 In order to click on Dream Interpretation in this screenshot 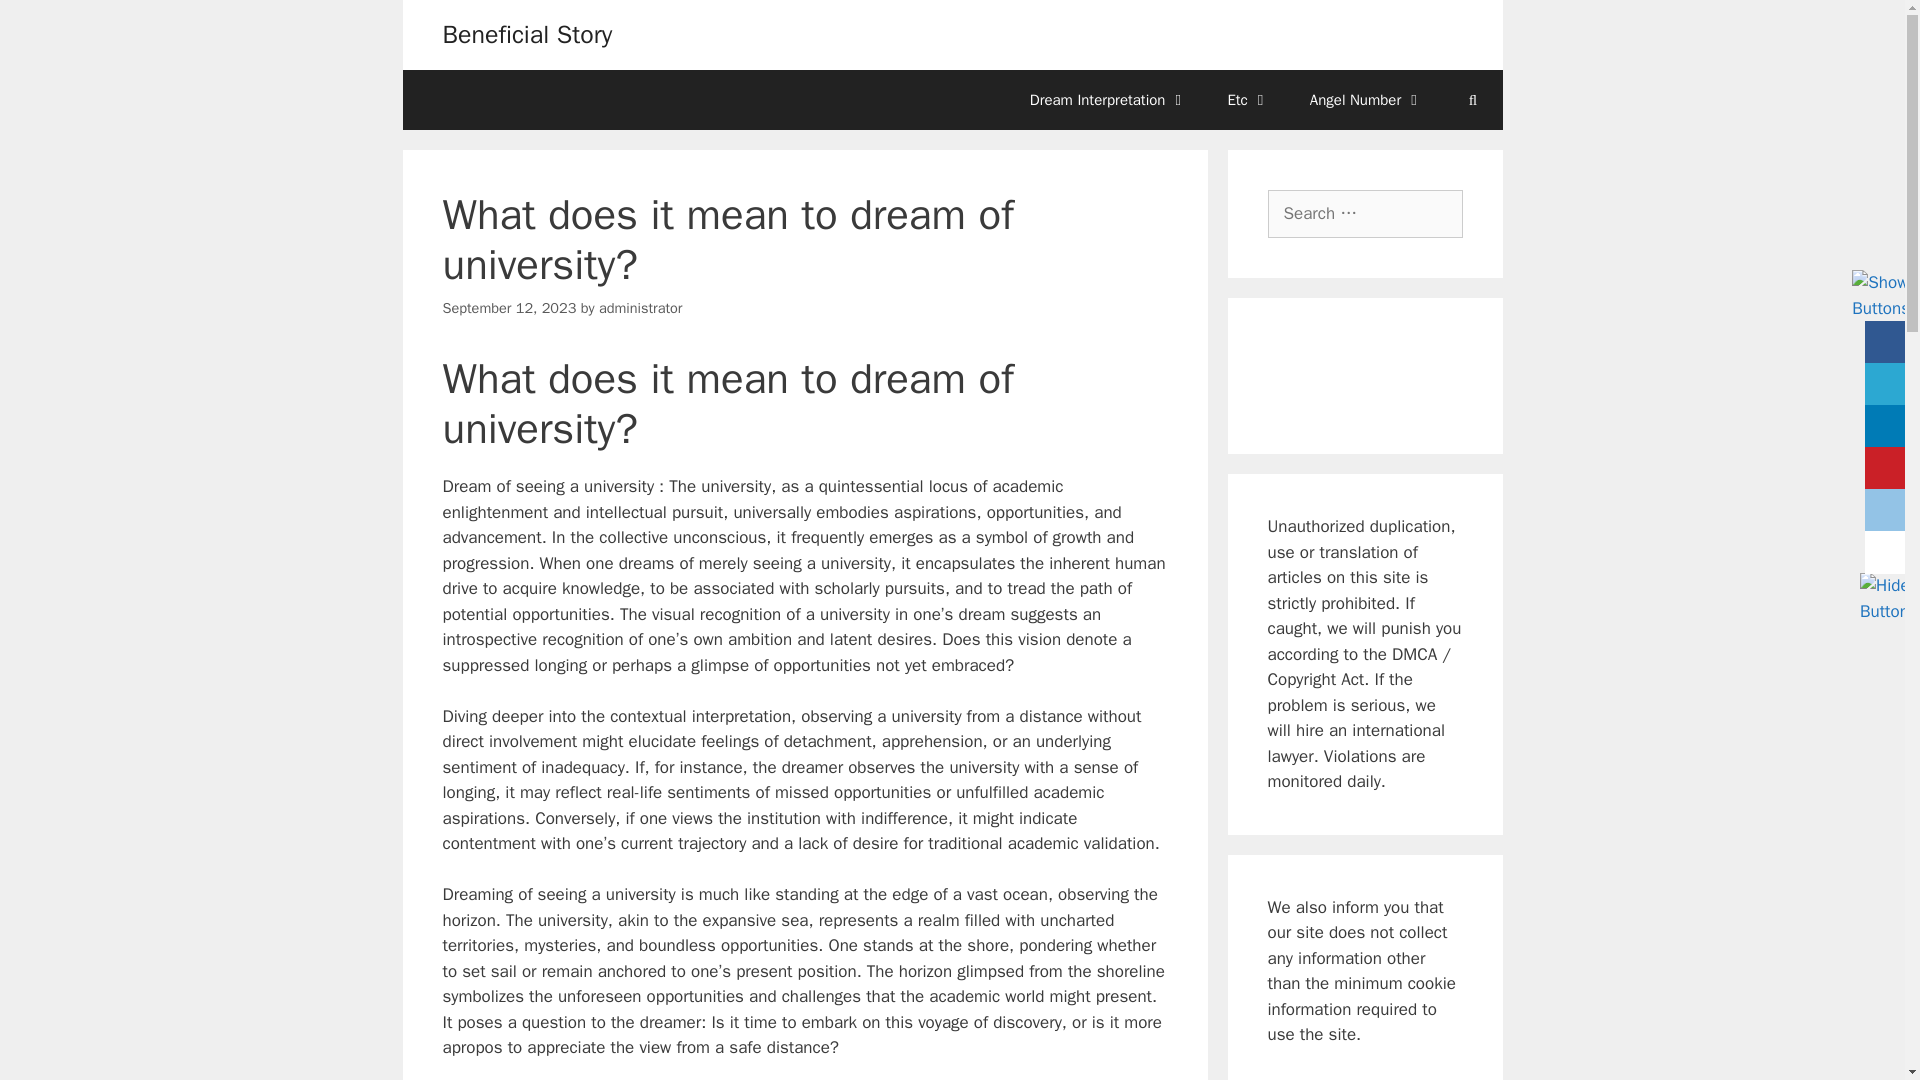, I will do `click(1108, 100)`.